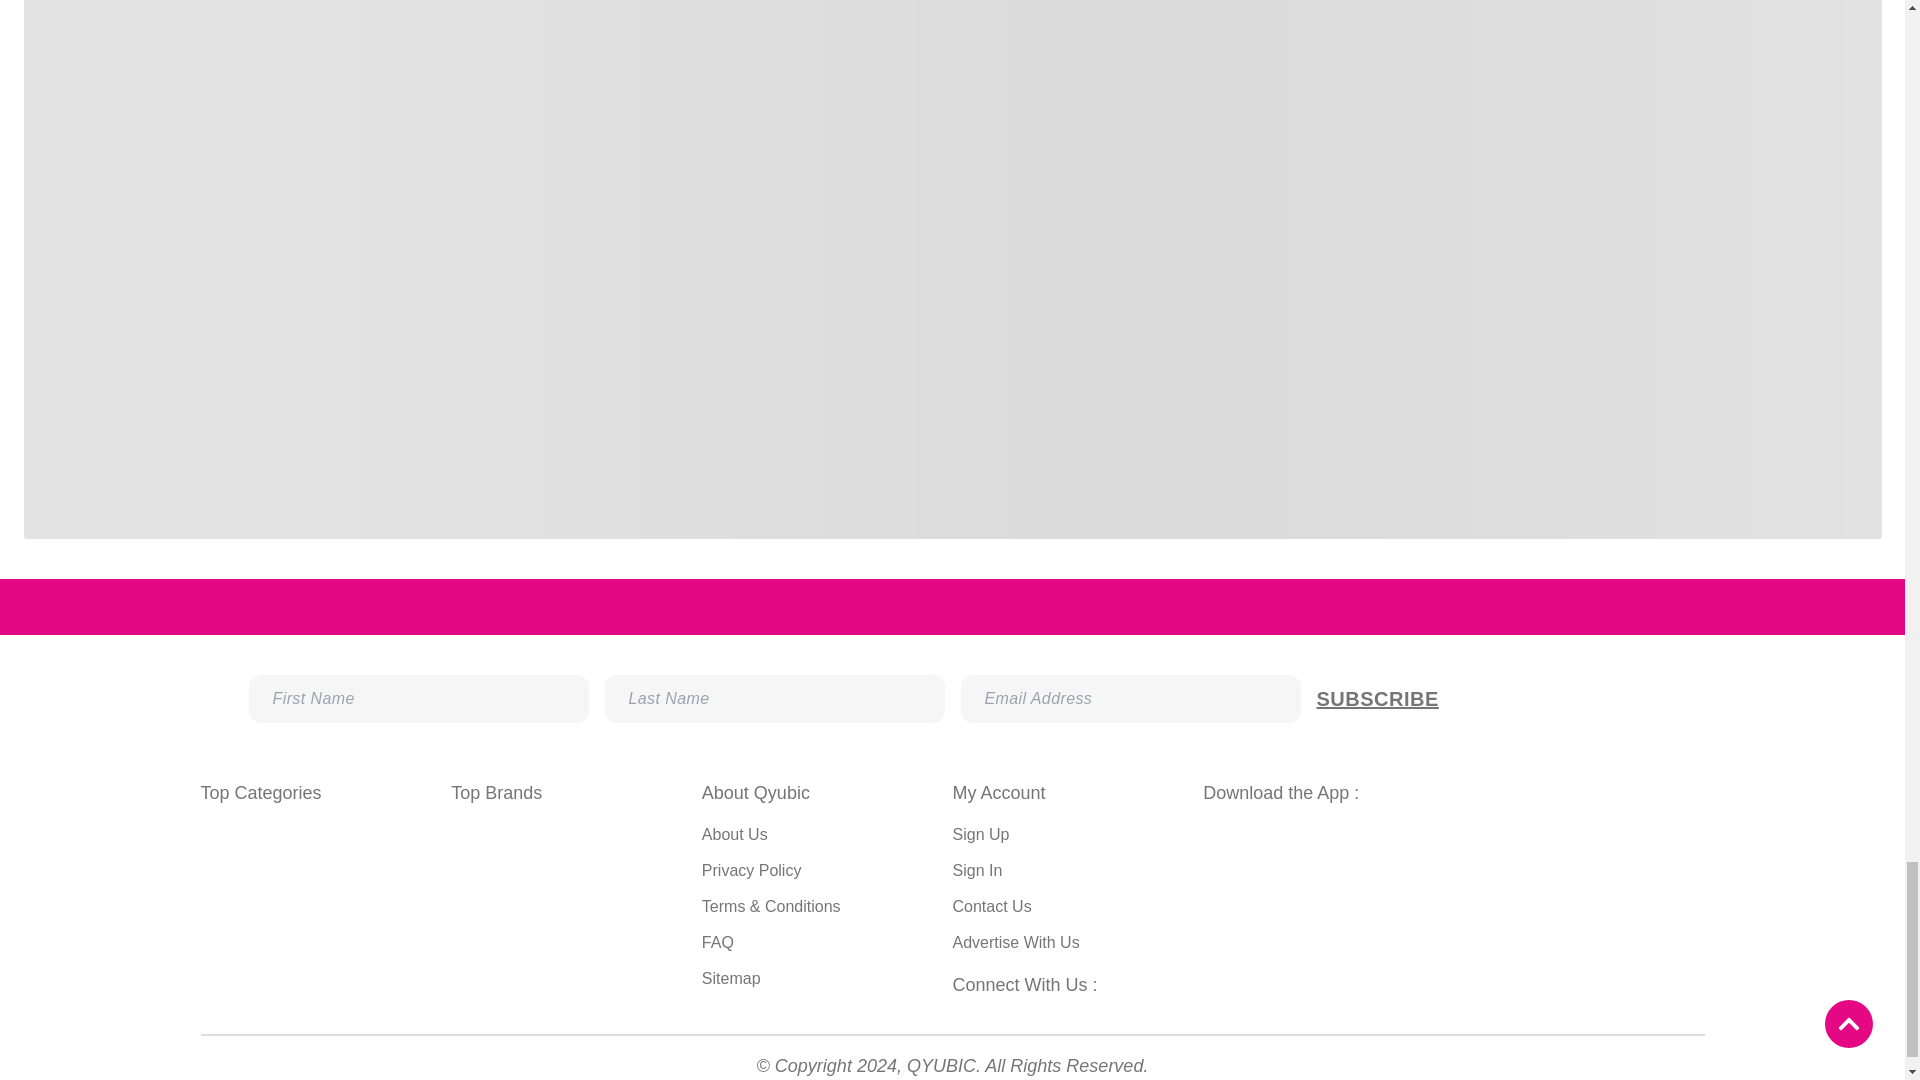 The width and height of the screenshot is (1920, 1080). What do you see at coordinates (977, 870) in the screenshot?
I see `Sign In` at bounding box center [977, 870].